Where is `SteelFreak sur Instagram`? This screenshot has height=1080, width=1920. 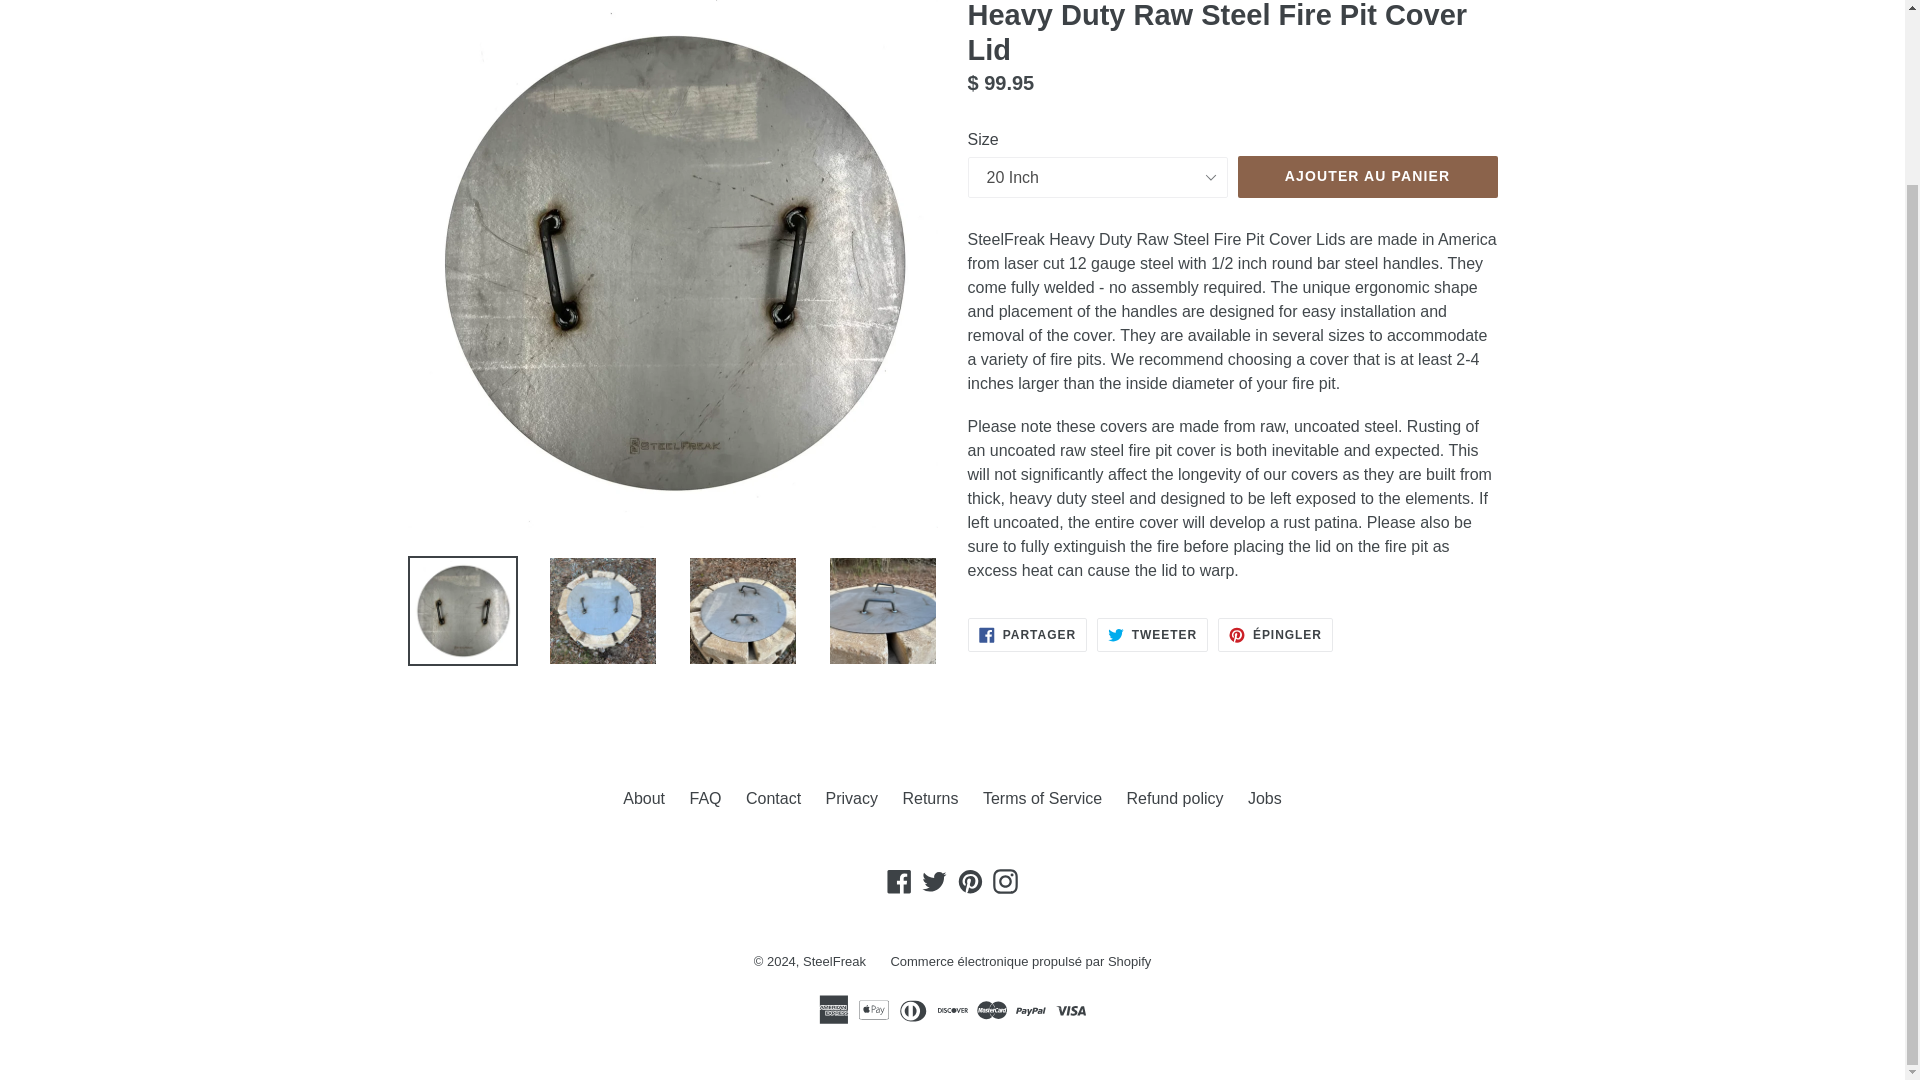
SteelFreak sur Instagram is located at coordinates (1006, 882).